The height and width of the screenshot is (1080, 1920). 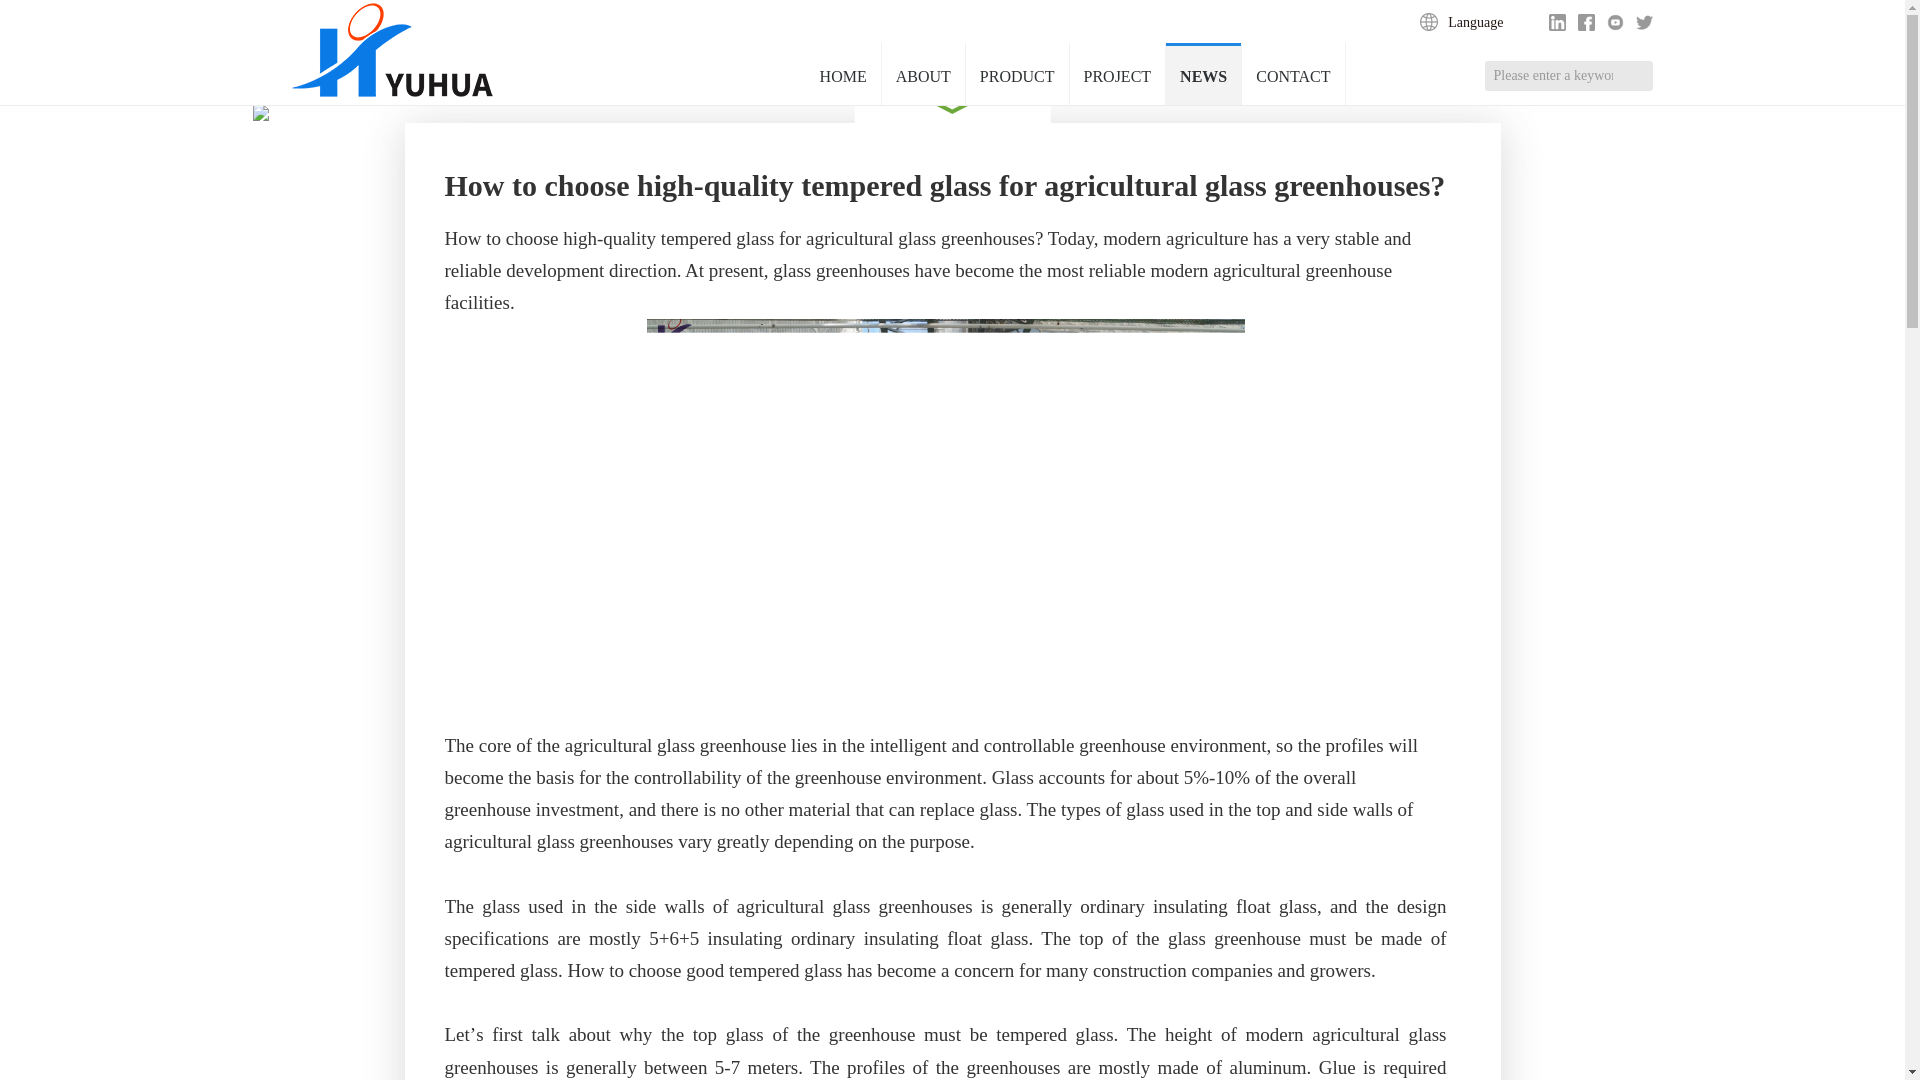 I want to click on PROJECT, so click(x=1117, y=74).